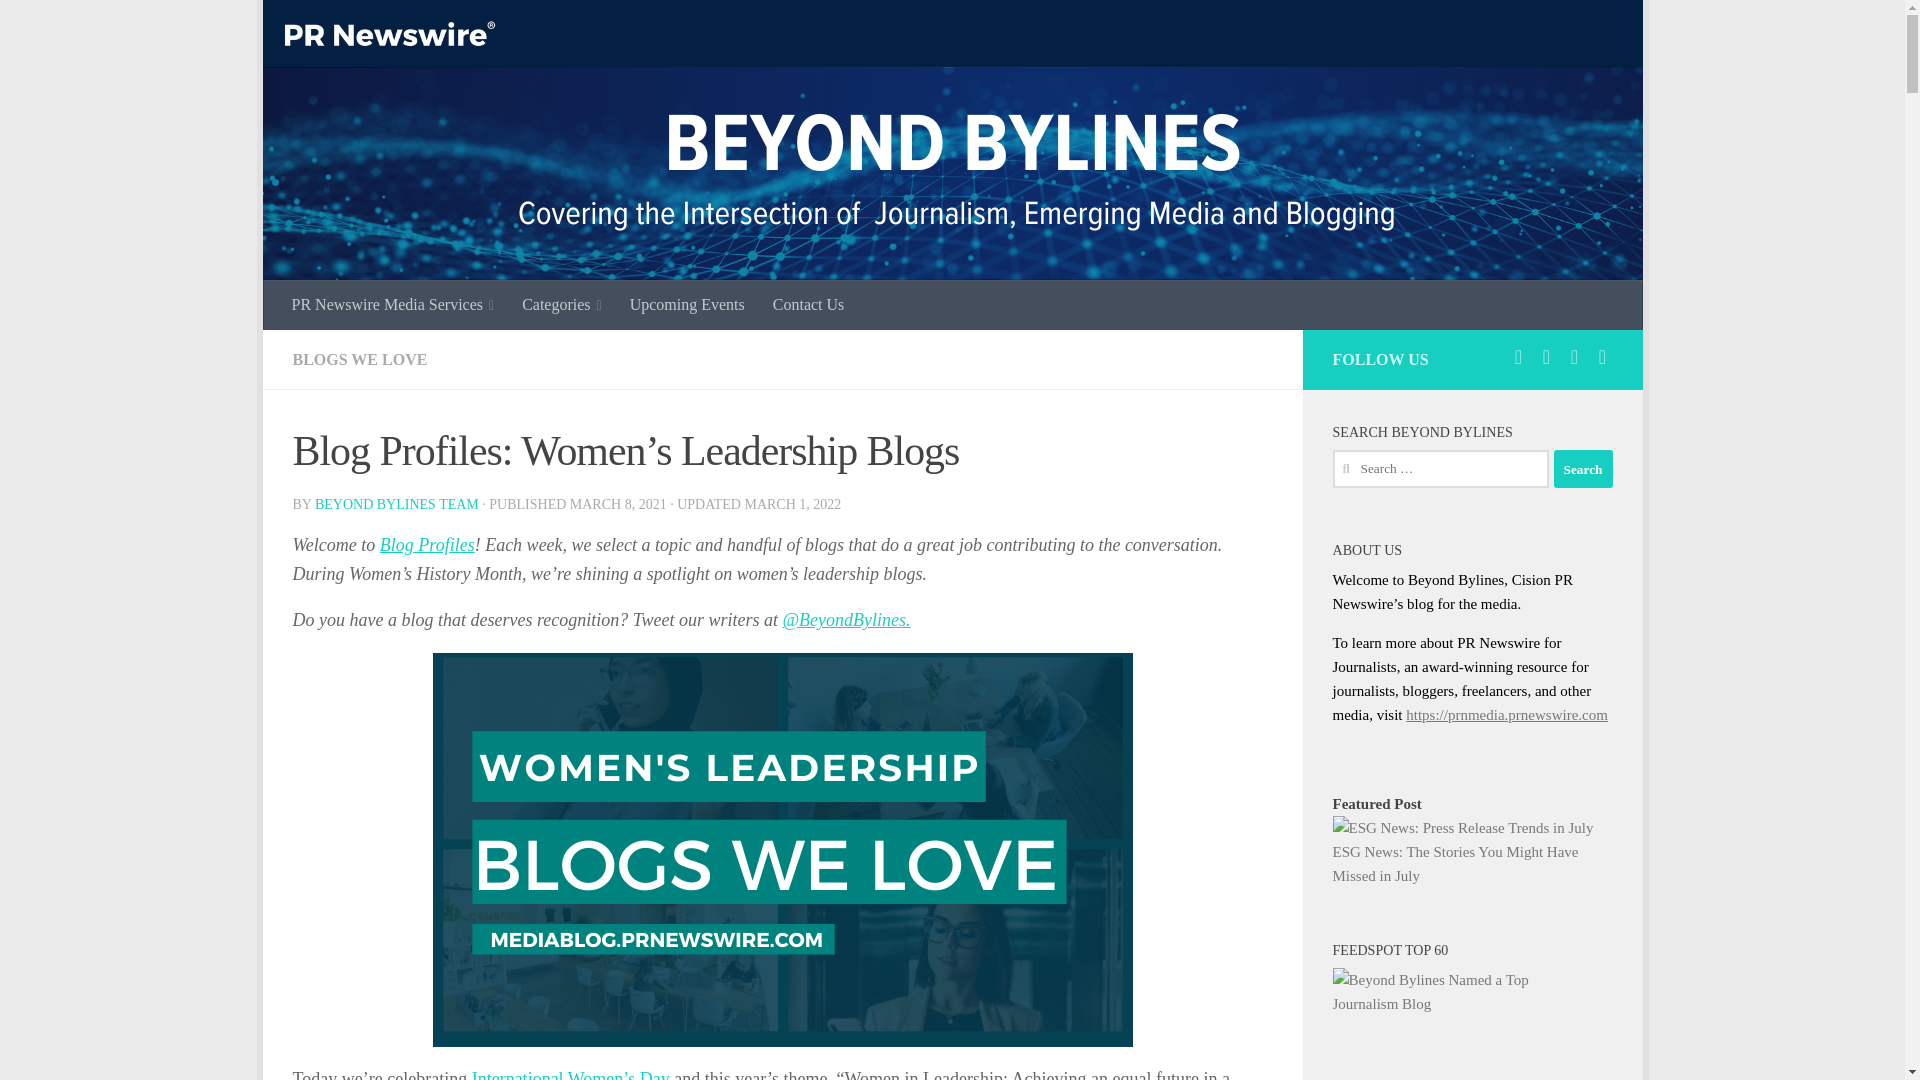 The width and height of the screenshot is (1920, 1080). I want to click on Follow us on Twitter, so click(1518, 356).